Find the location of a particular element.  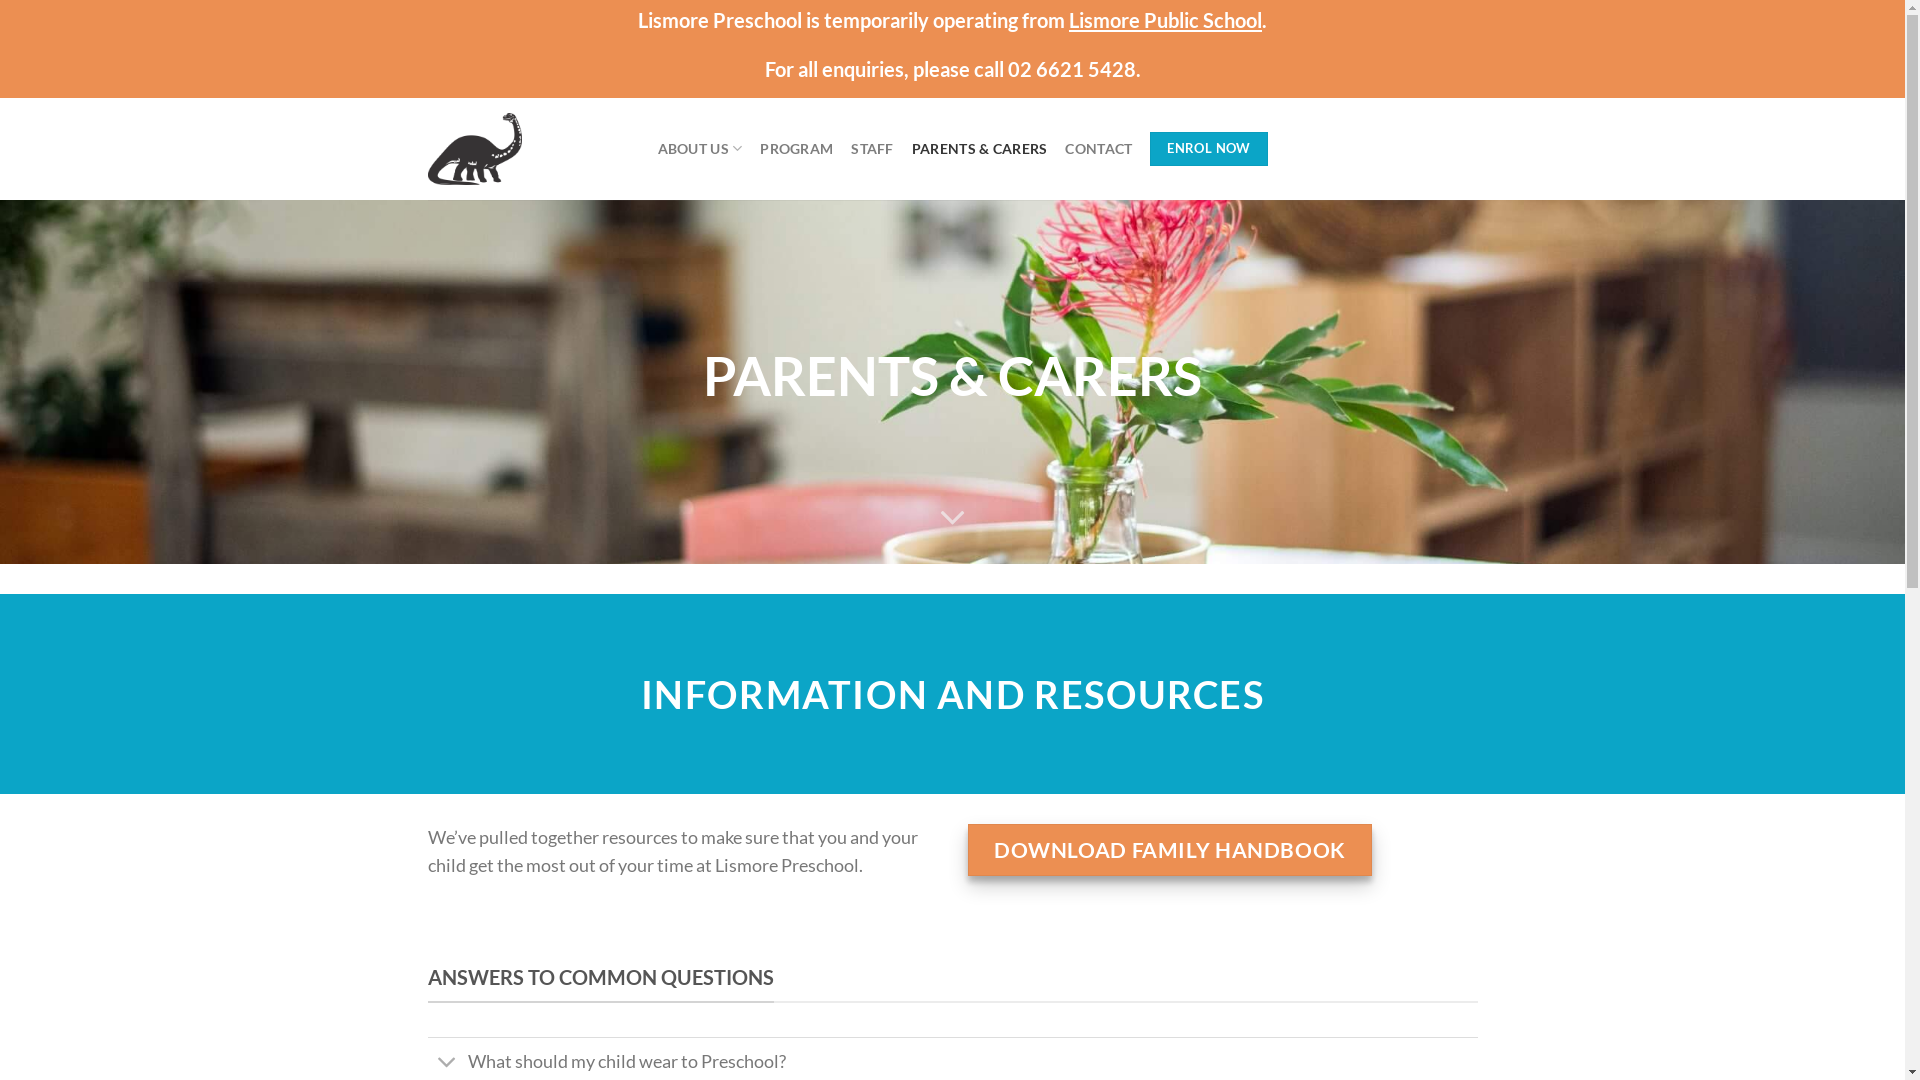

ABOUT US is located at coordinates (700, 148).